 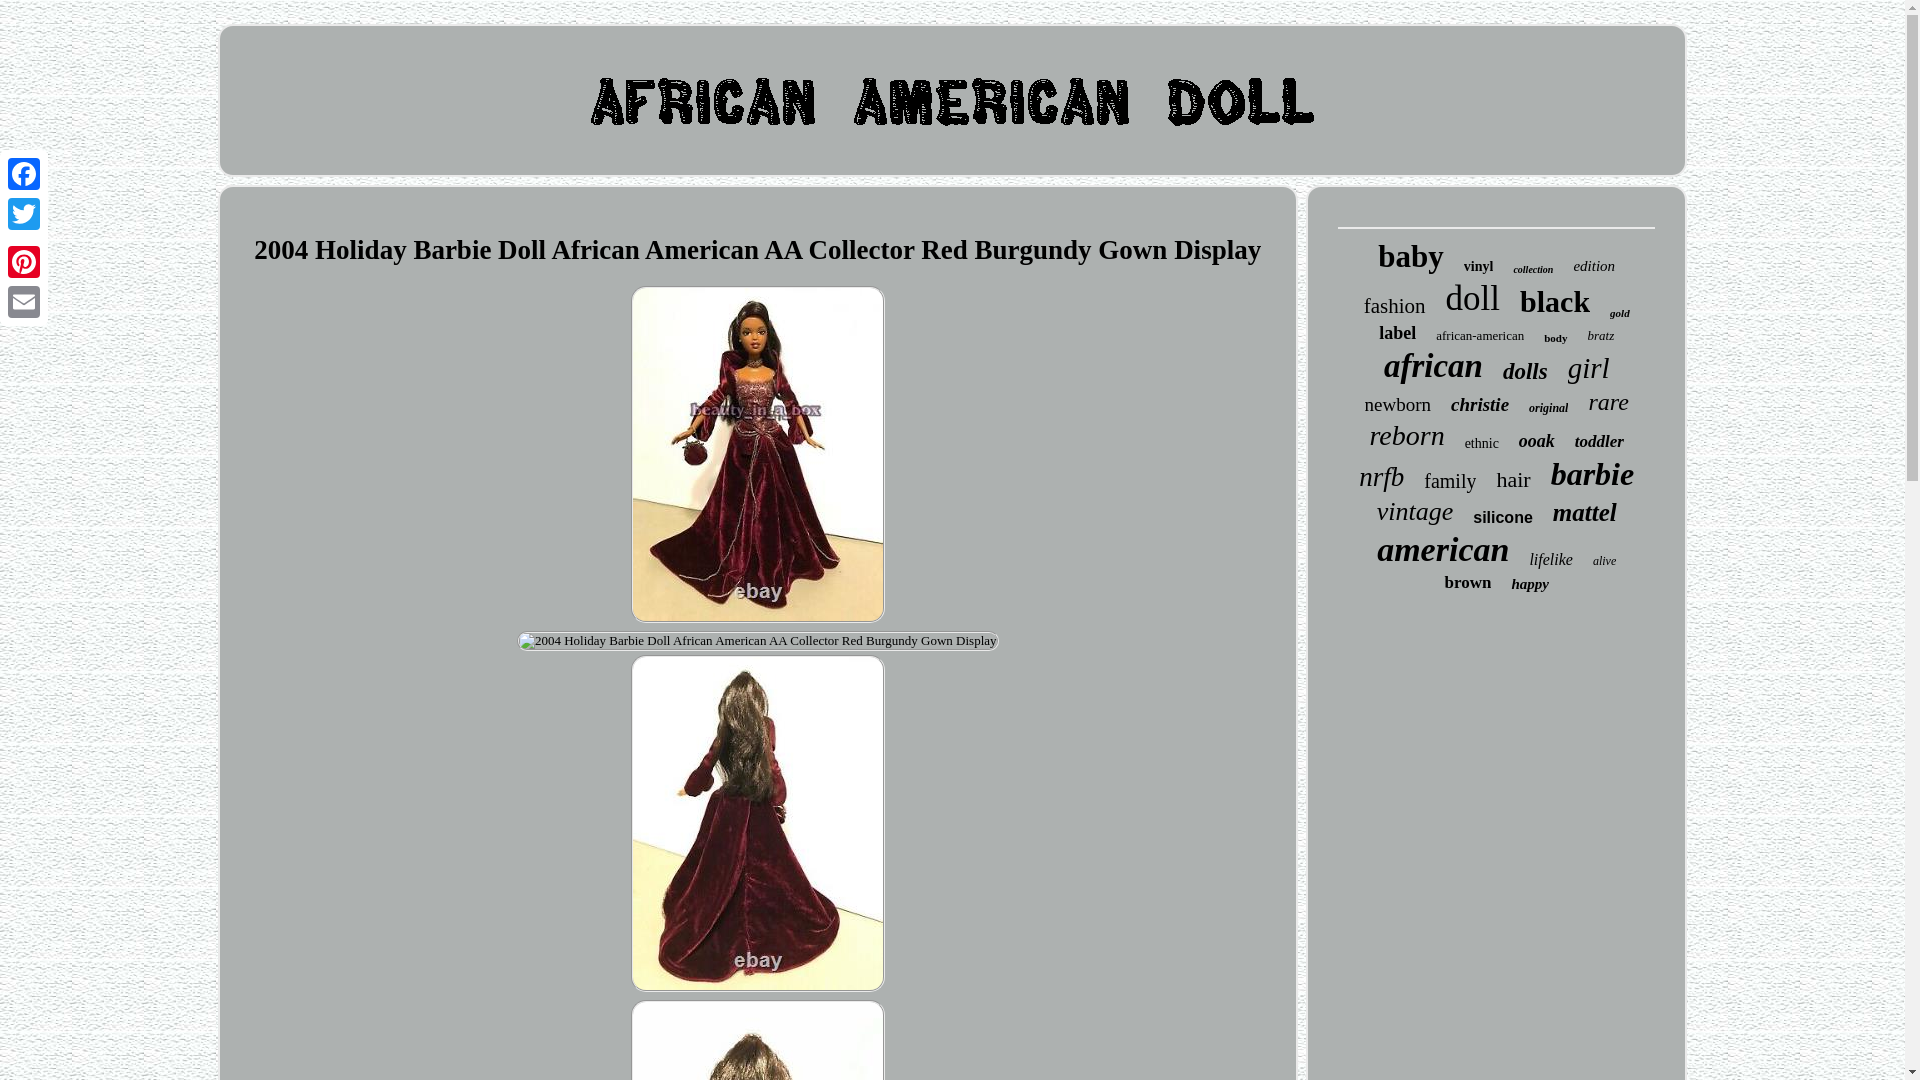 What do you see at coordinates (24, 174) in the screenshot?
I see `Facebook` at bounding box center [24, 174].